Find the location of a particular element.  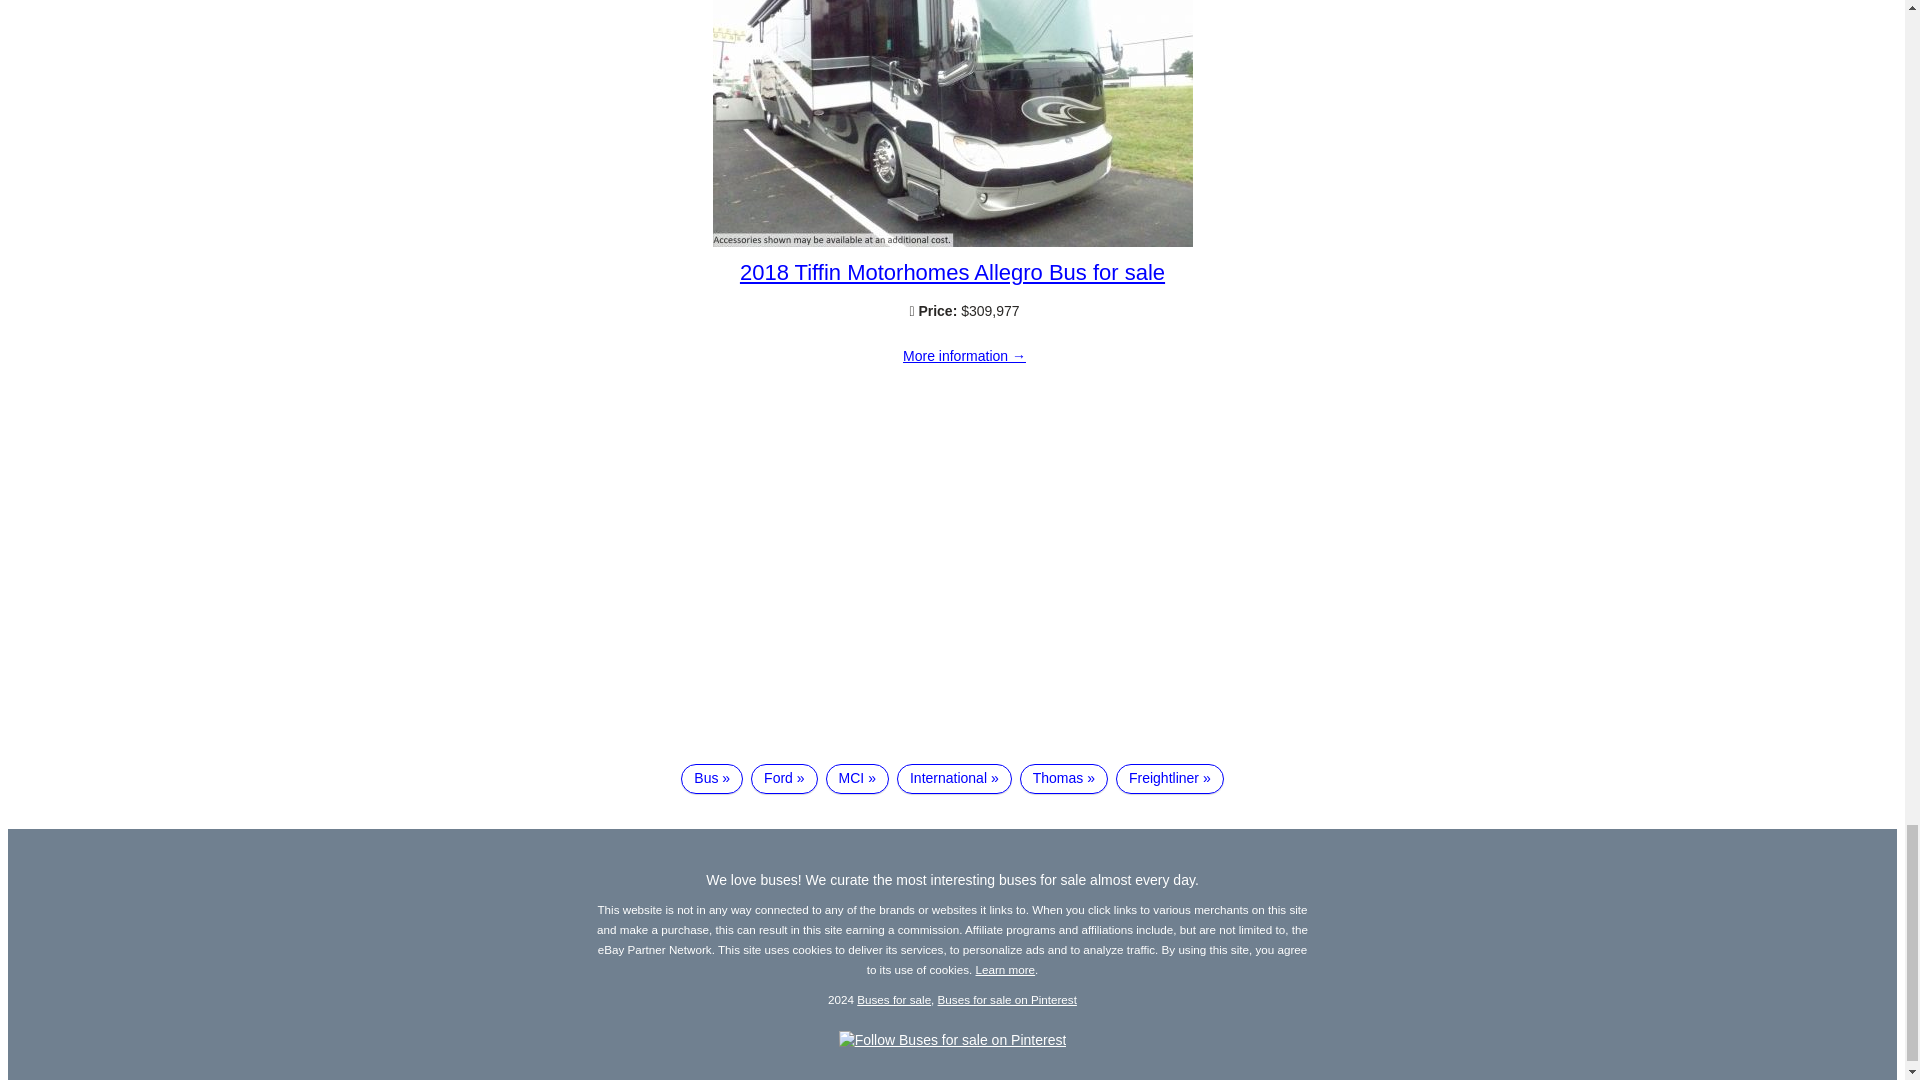

Learn more is located at coordinates (1006, 970).